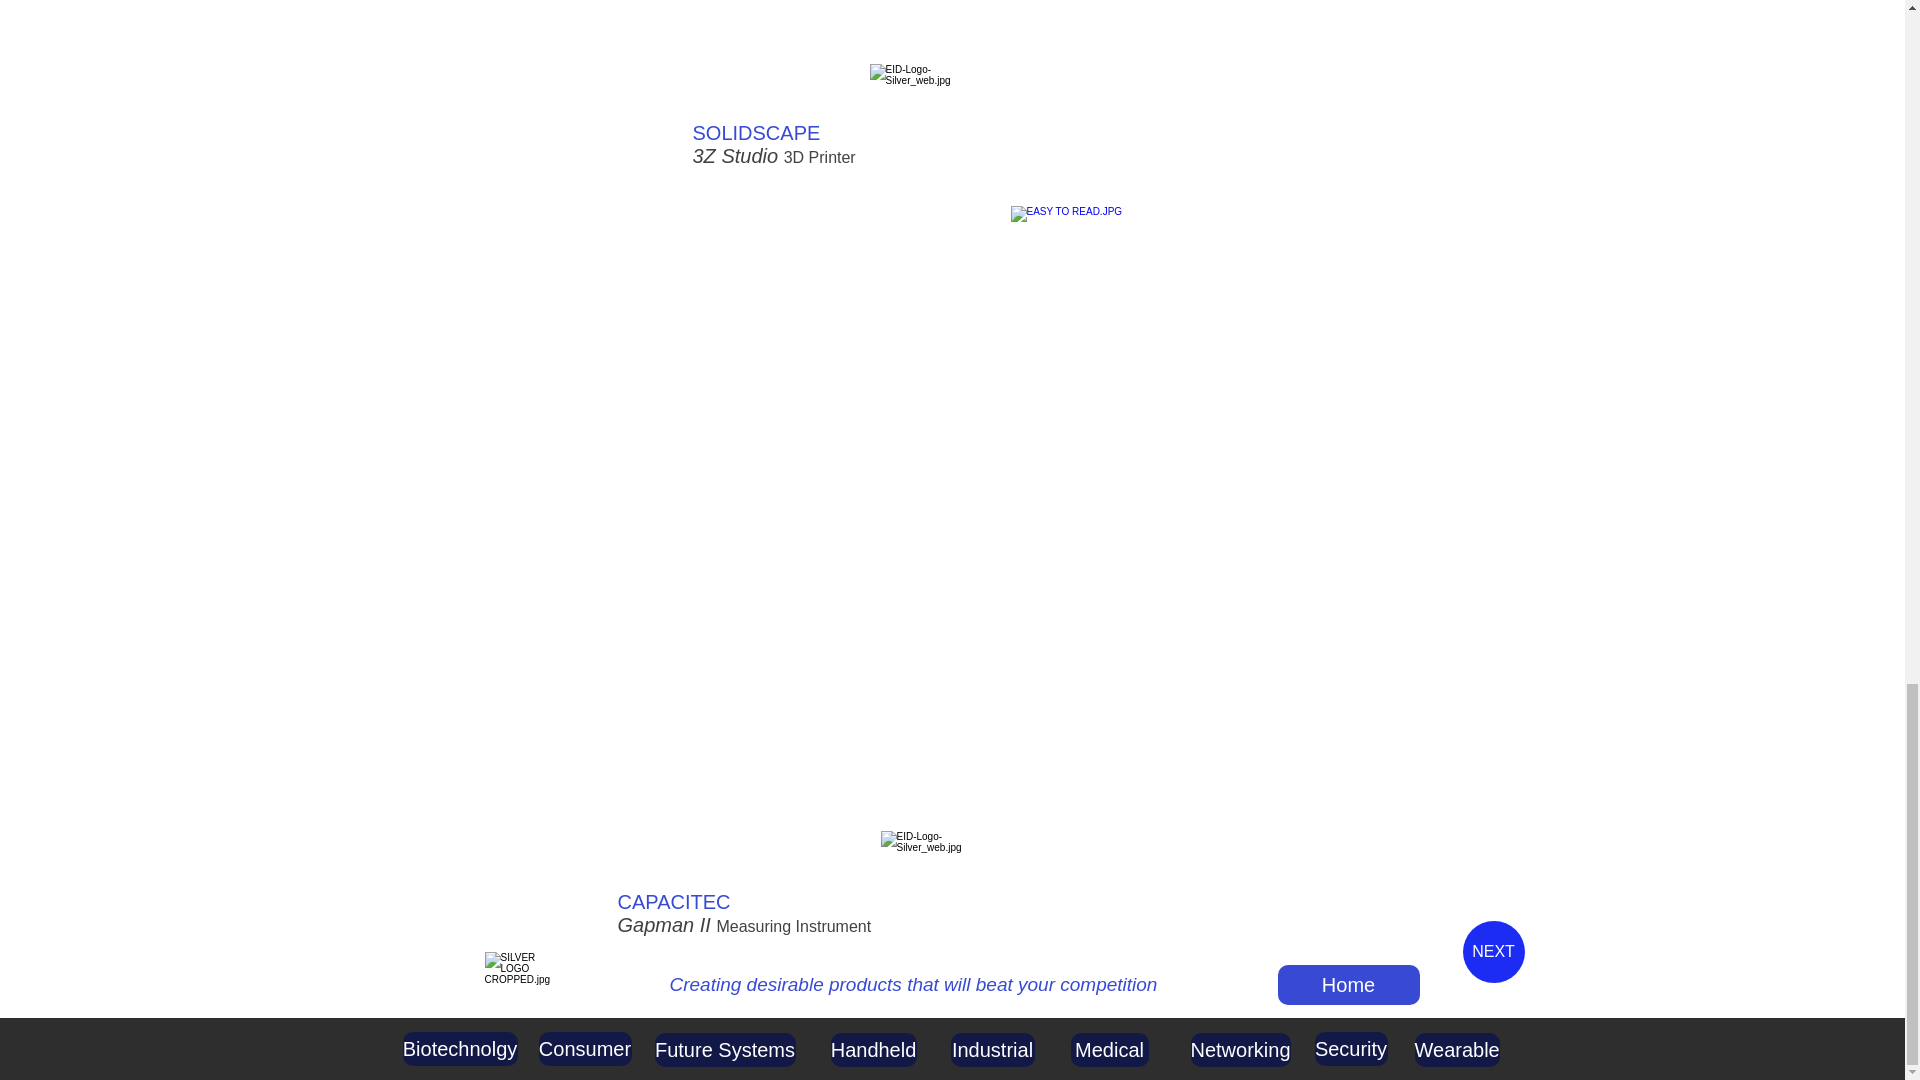 The image size is (1920, 1080). I want to click on Networking, so click(1240, 1050).